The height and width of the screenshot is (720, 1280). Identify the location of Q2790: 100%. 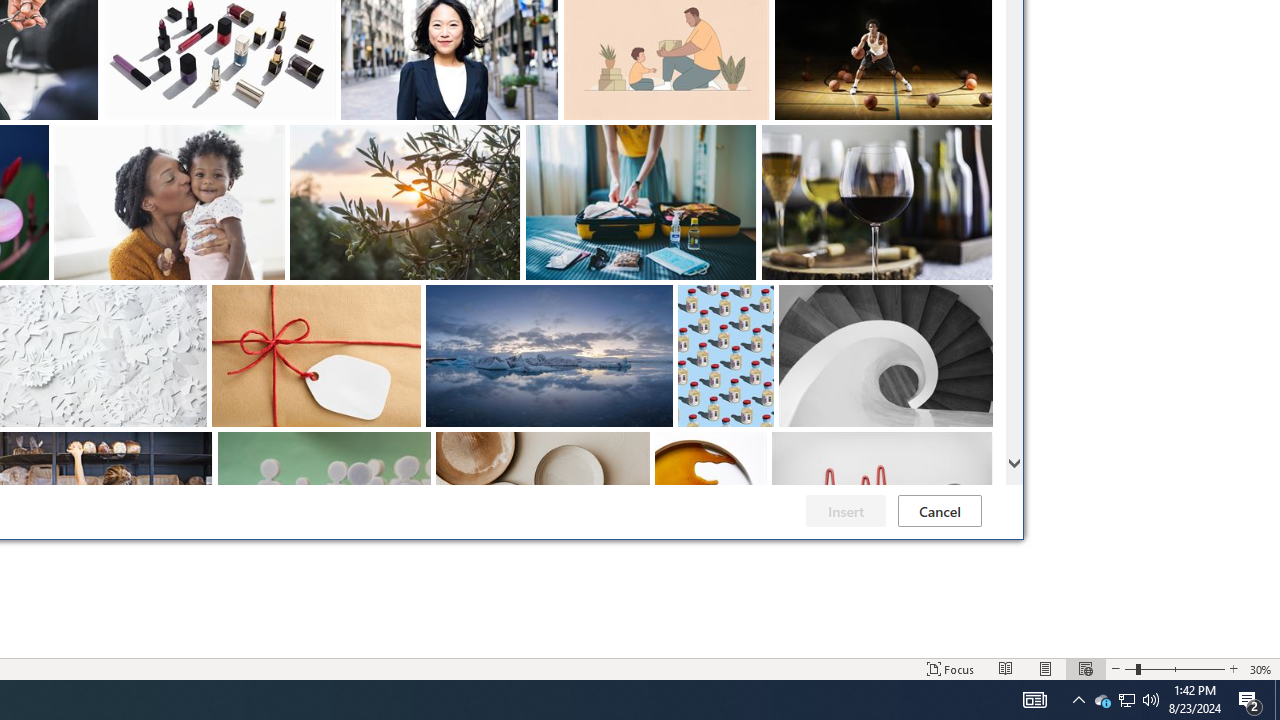
(1126, 700).